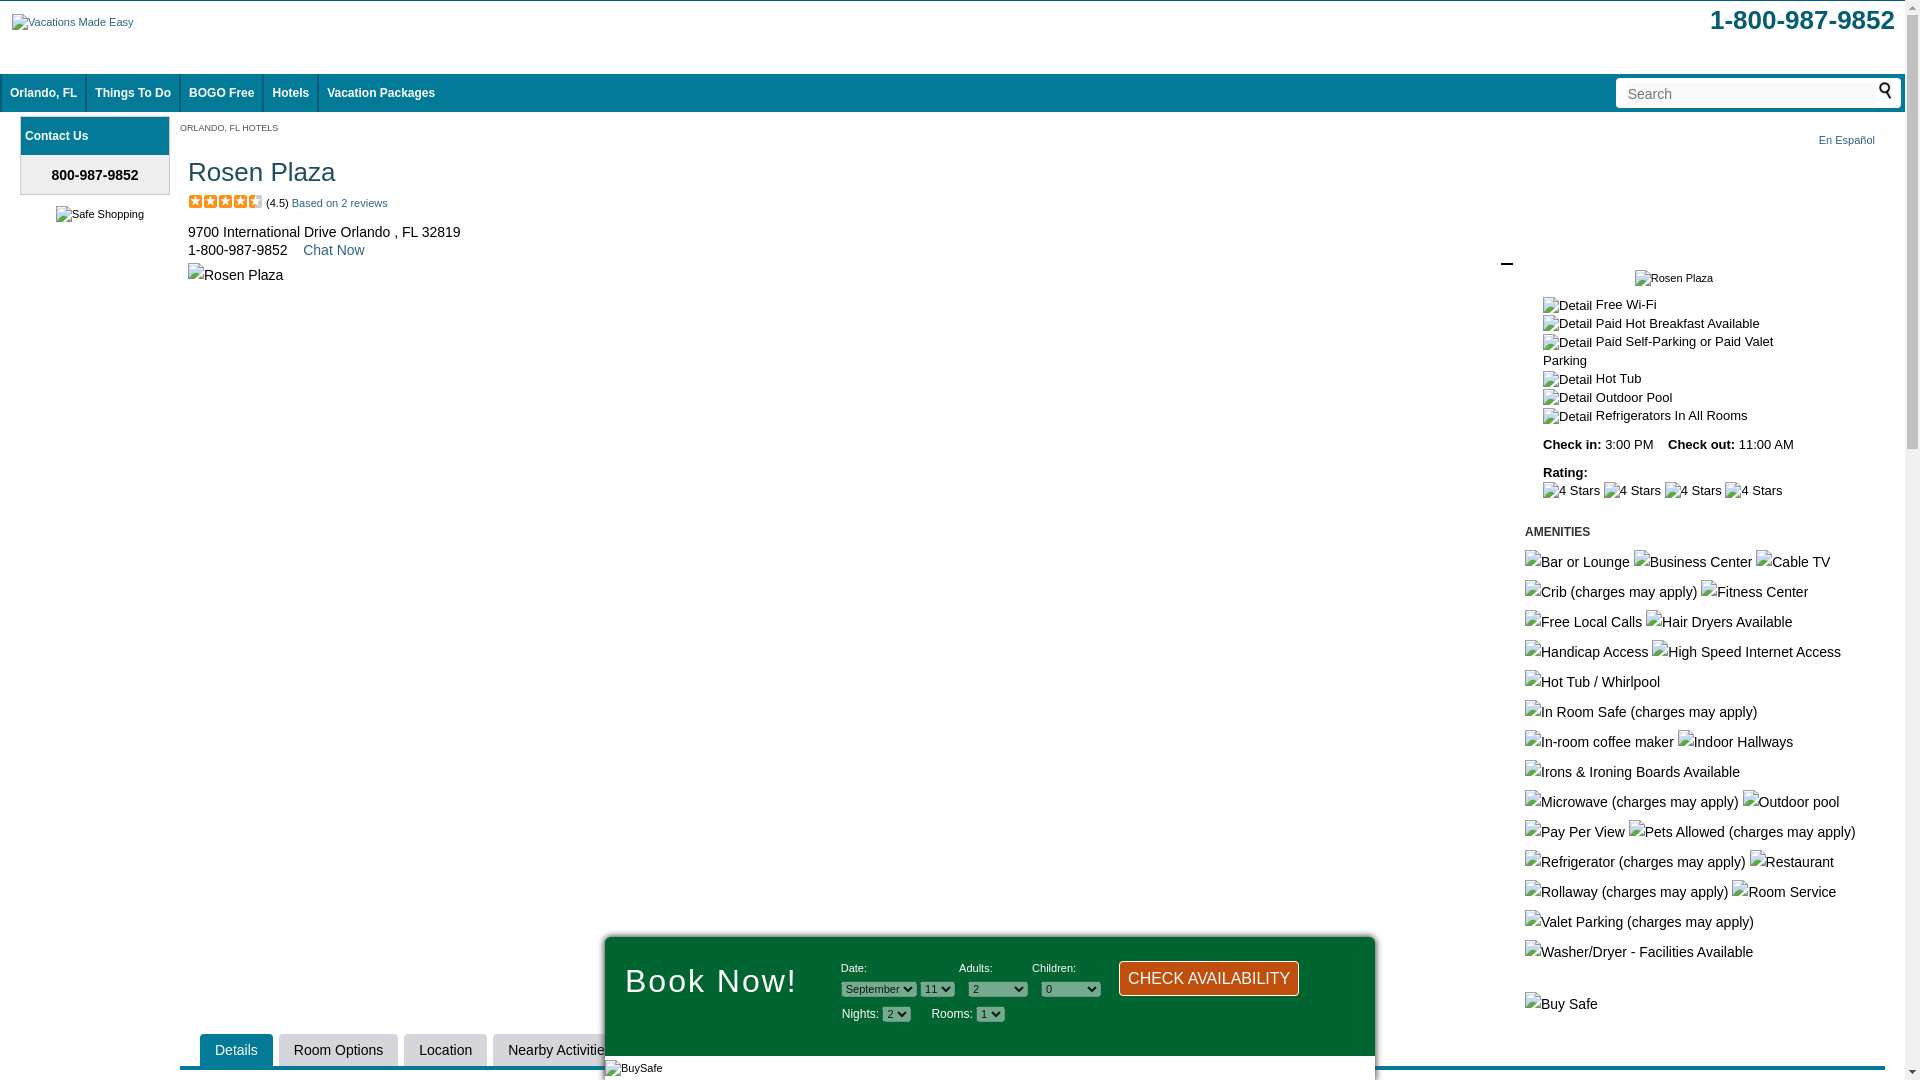 The height and width of the screenshot is (1080, 1920). What do you see at coordinates (334, 250) in the screenshot?
I see `Chat Now` at bounding box center [334, 250].